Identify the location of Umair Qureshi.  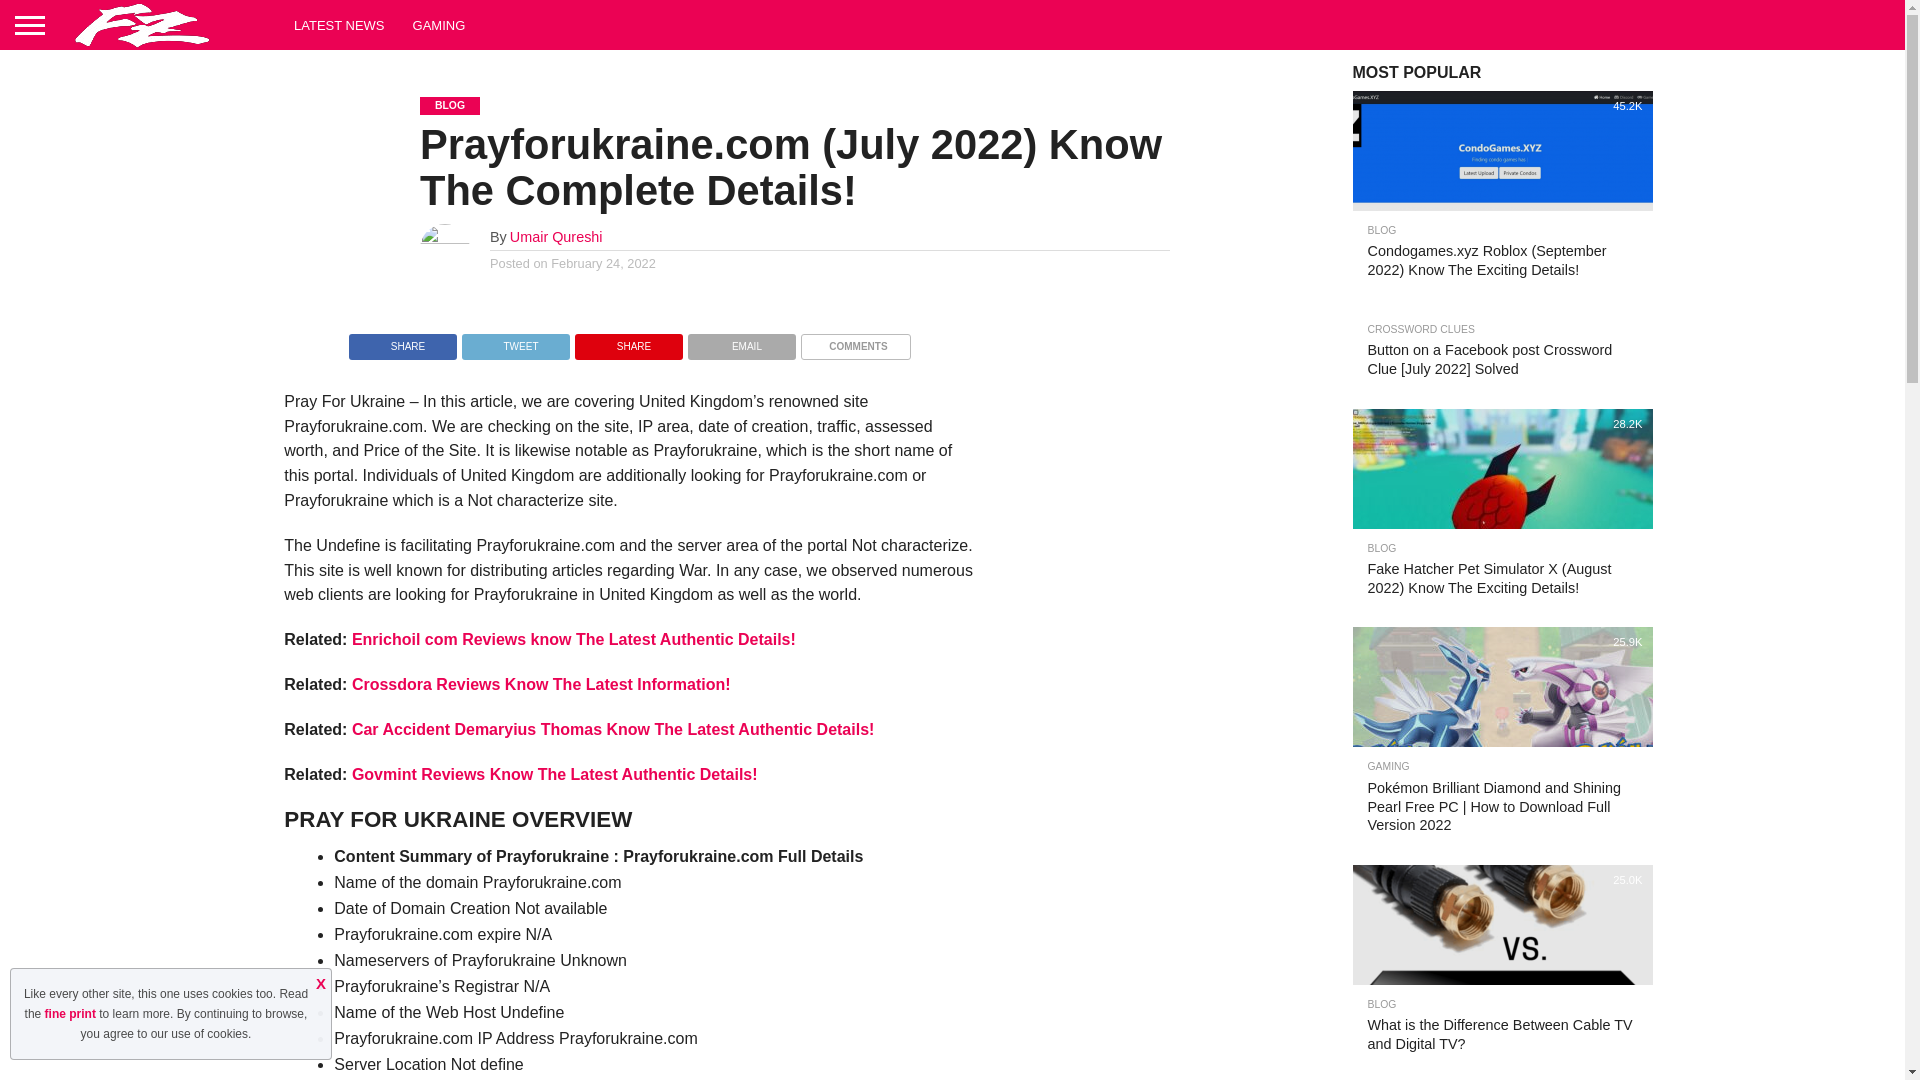
(556, 236).